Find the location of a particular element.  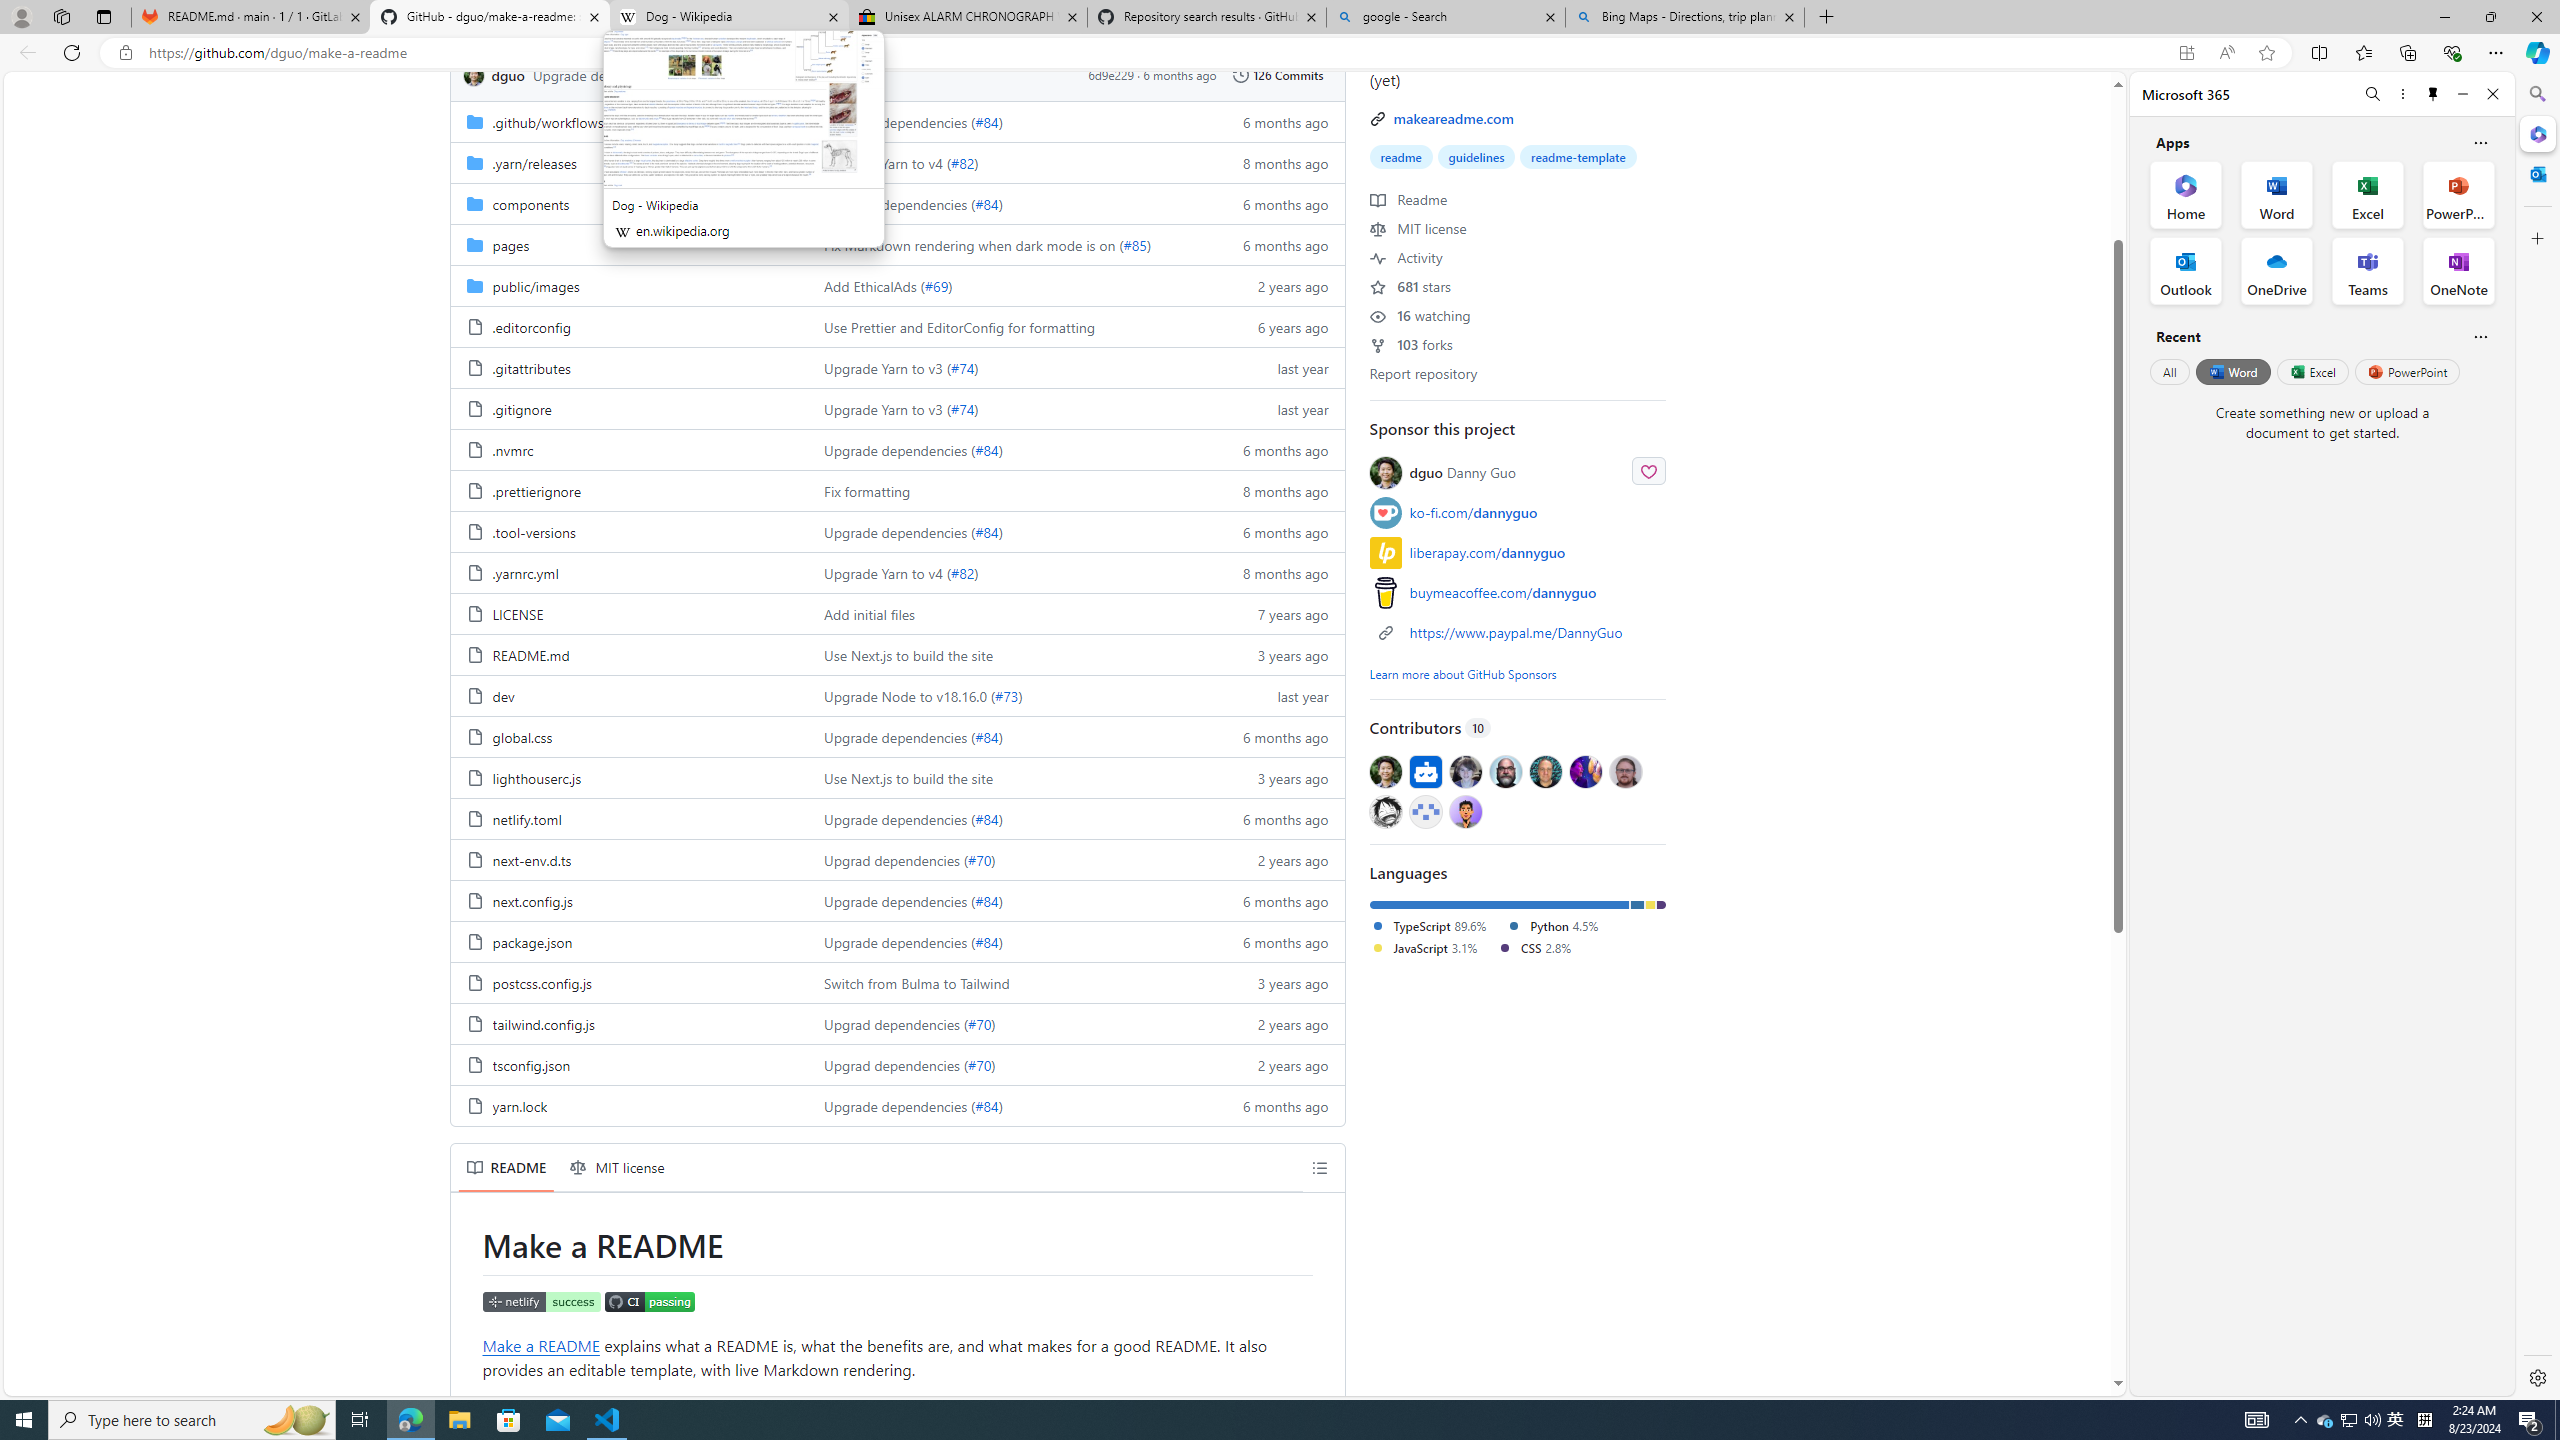

AutomationID: folder-row-1 is located at coordinates (897, 162).